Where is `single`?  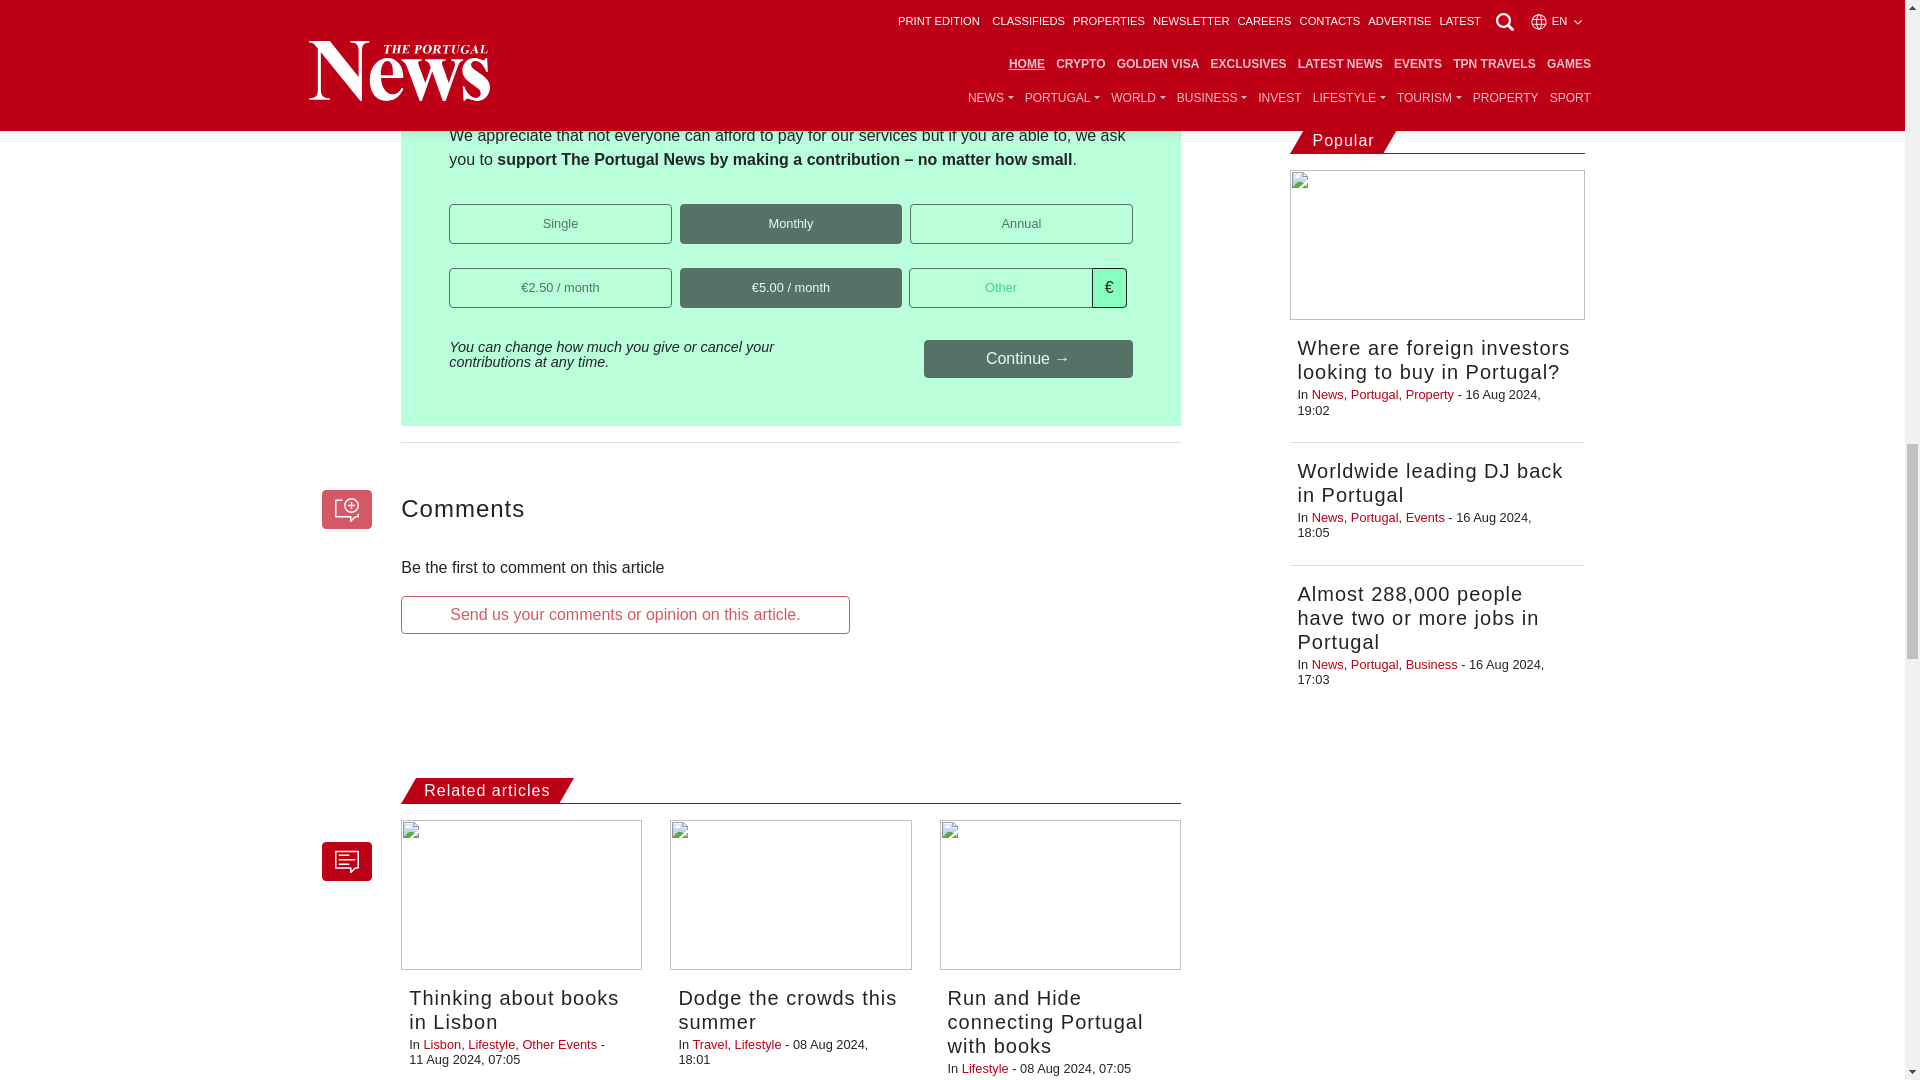 single is located at coordinates (456, 210).